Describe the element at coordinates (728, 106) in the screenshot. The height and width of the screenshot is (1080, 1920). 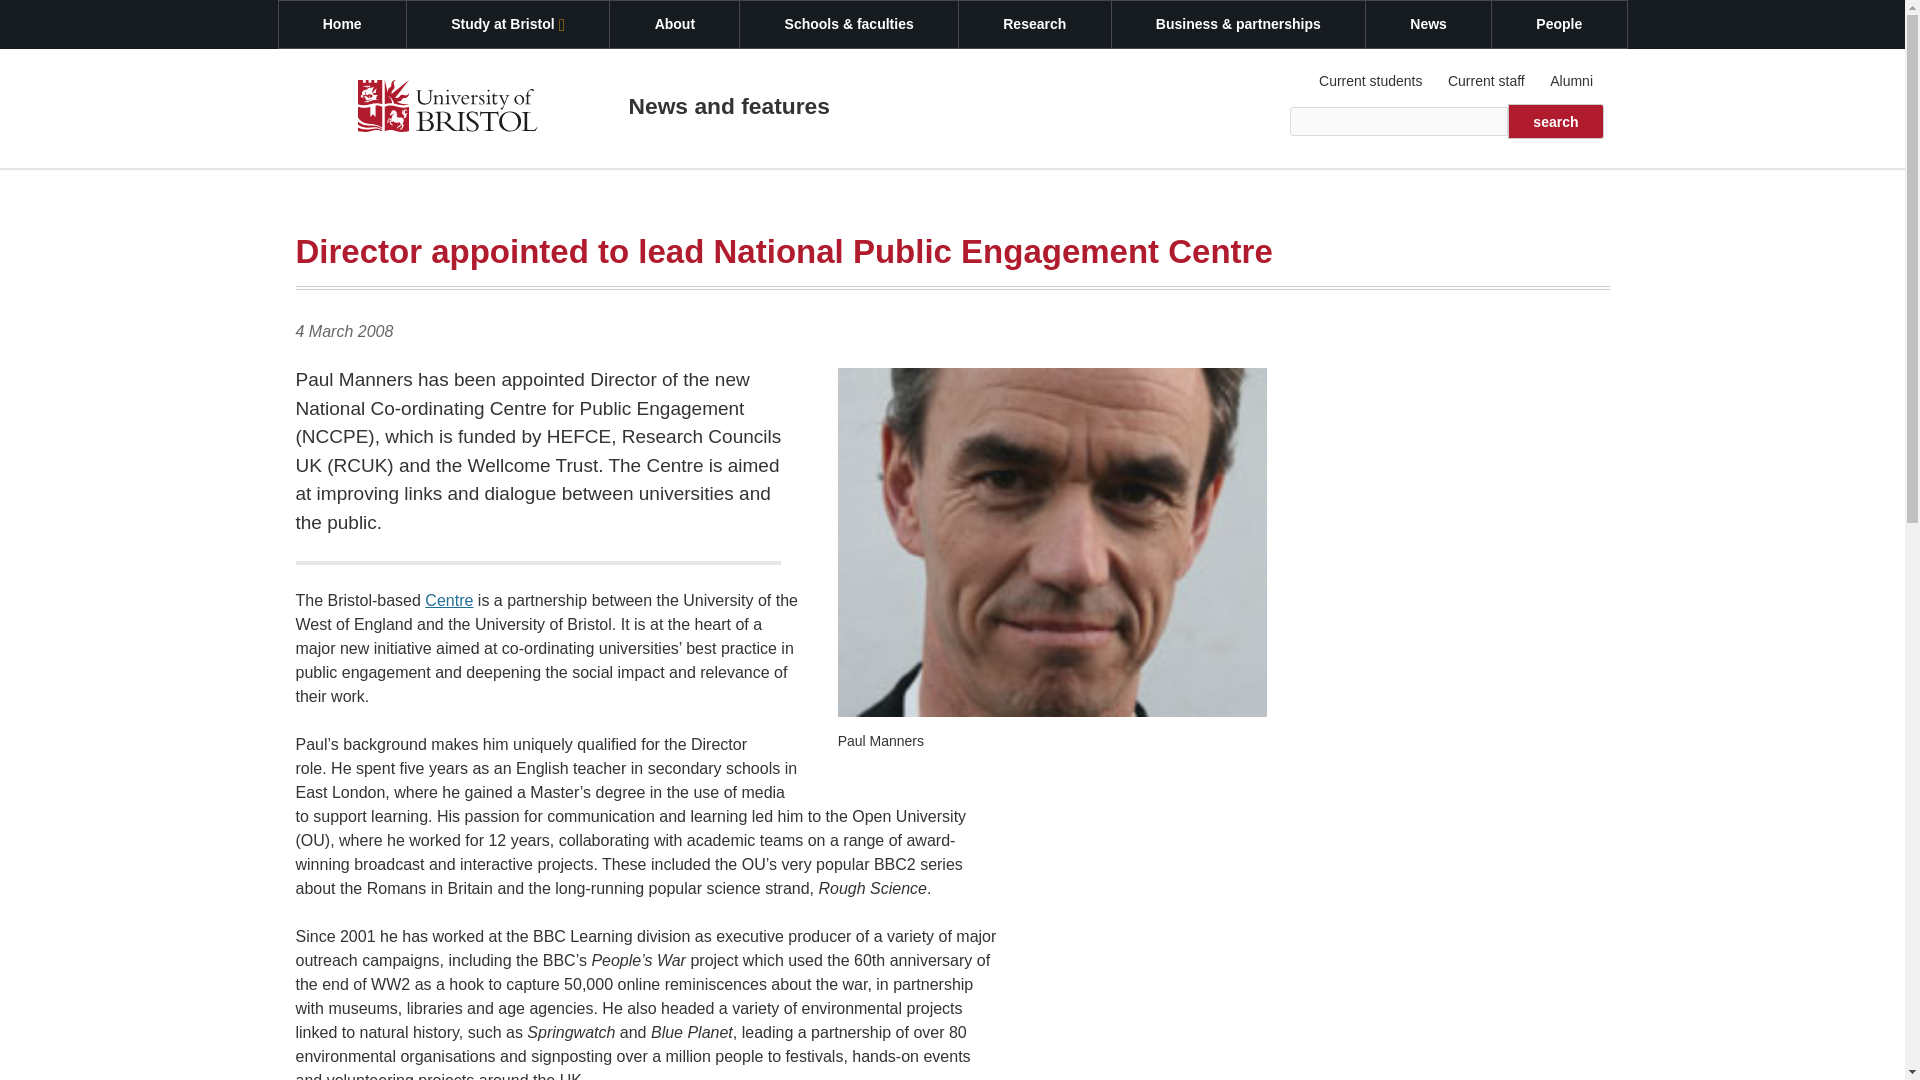
I see `News and features` at that location.